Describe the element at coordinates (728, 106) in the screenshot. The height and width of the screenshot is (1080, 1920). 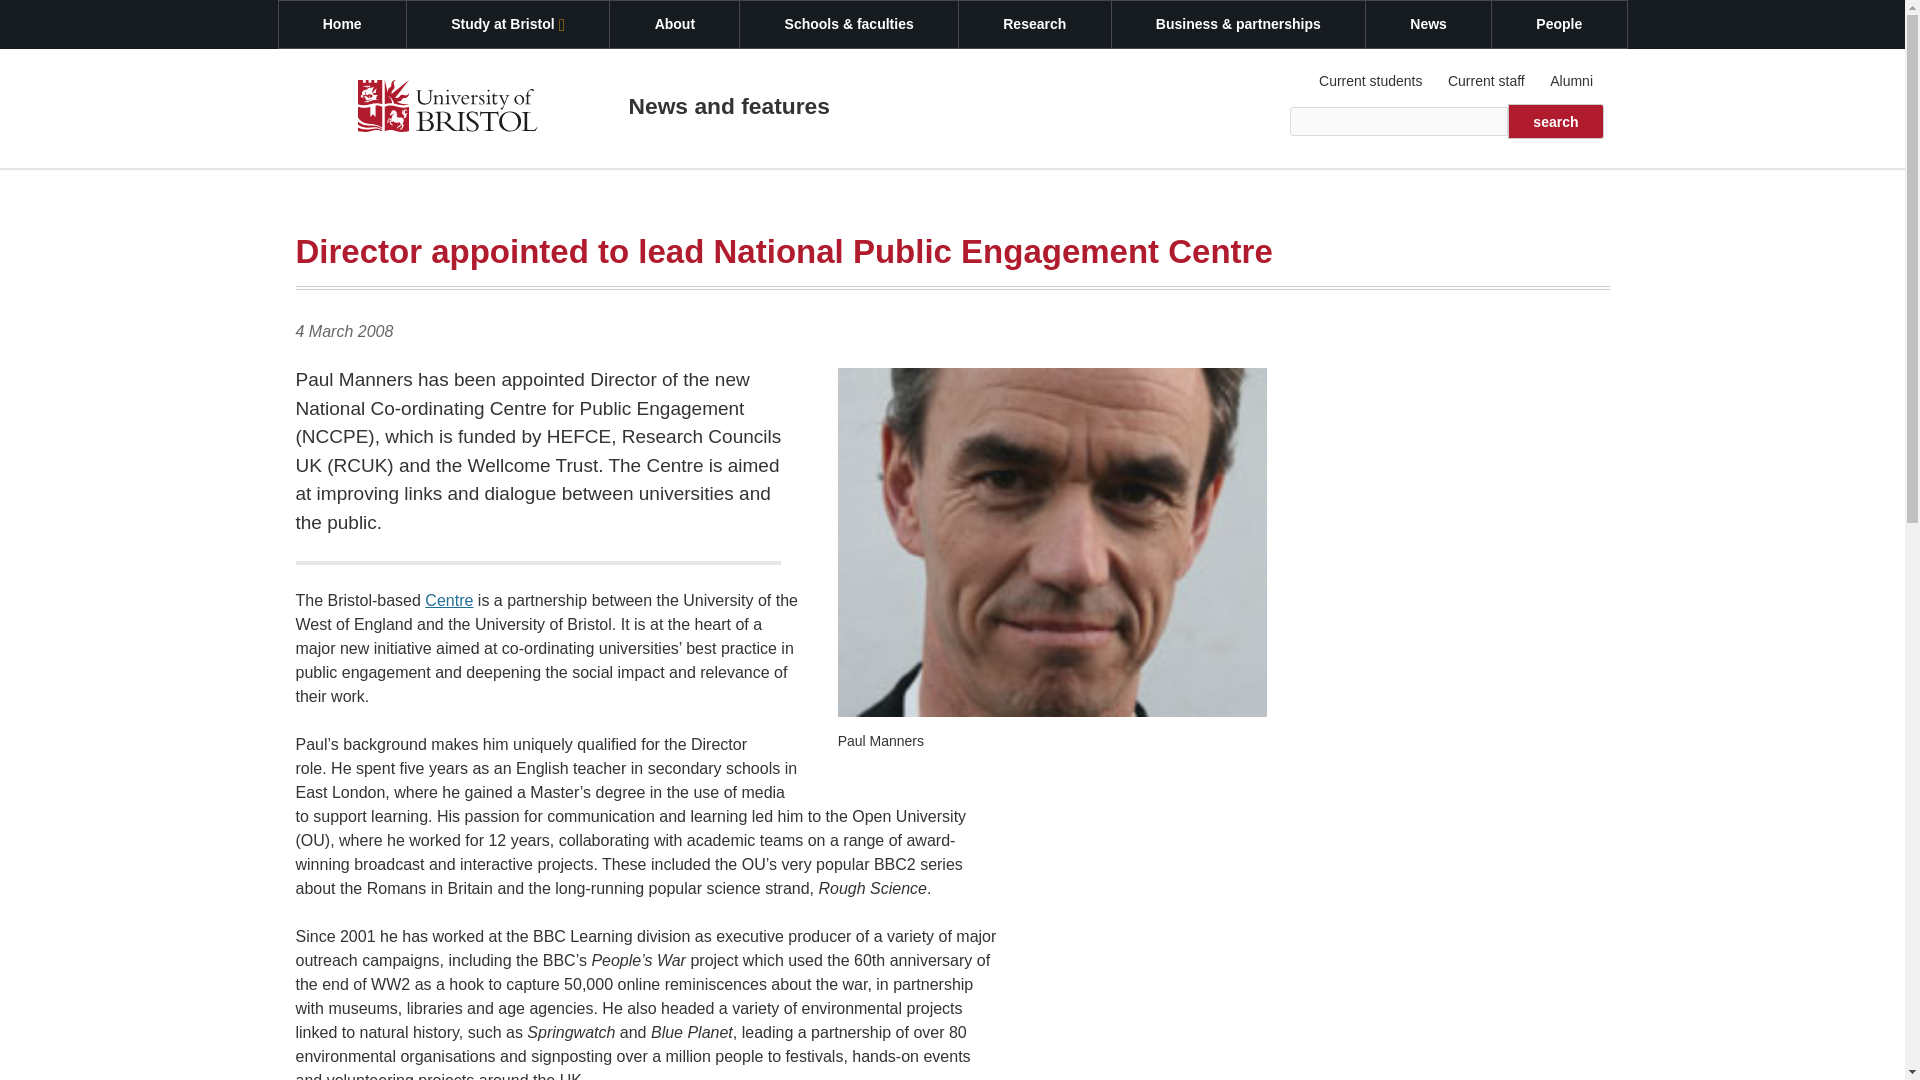
I see `News and features` at that location.